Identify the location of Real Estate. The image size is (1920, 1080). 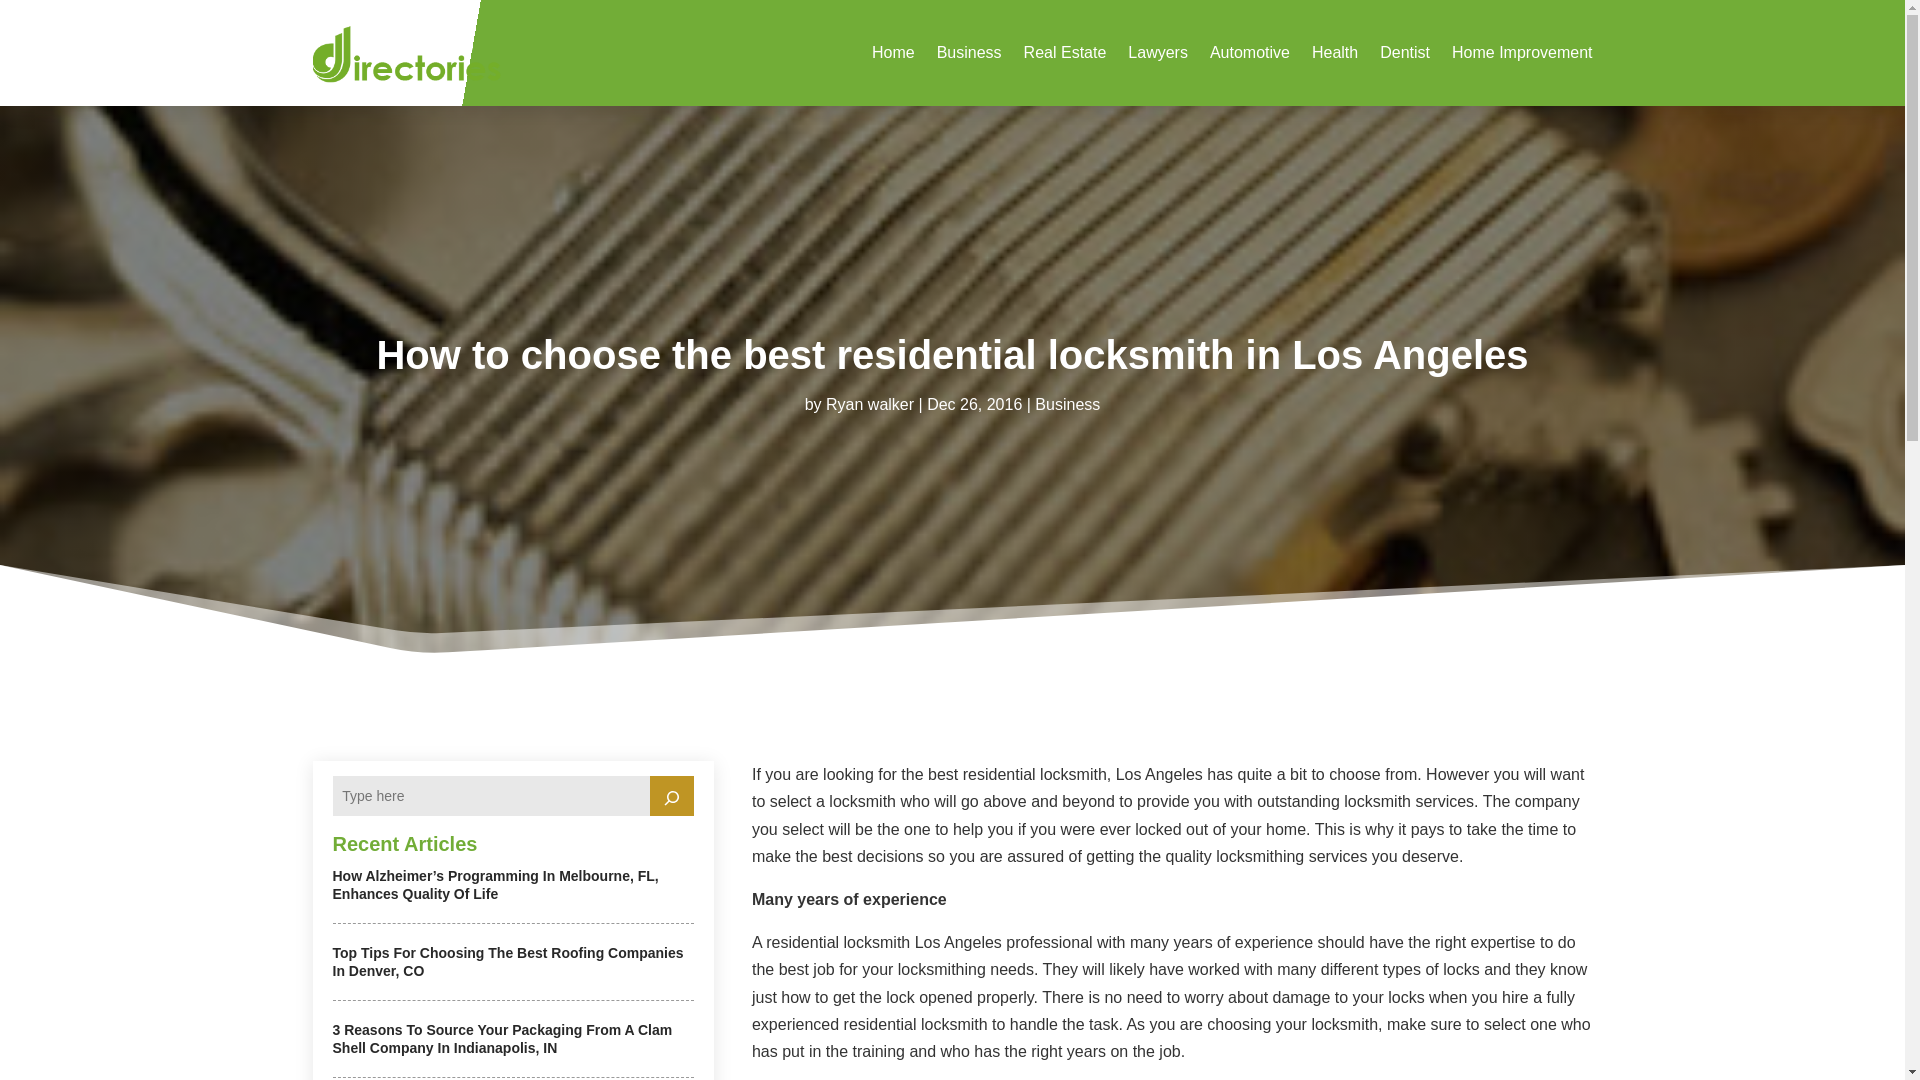
(1065, 52).